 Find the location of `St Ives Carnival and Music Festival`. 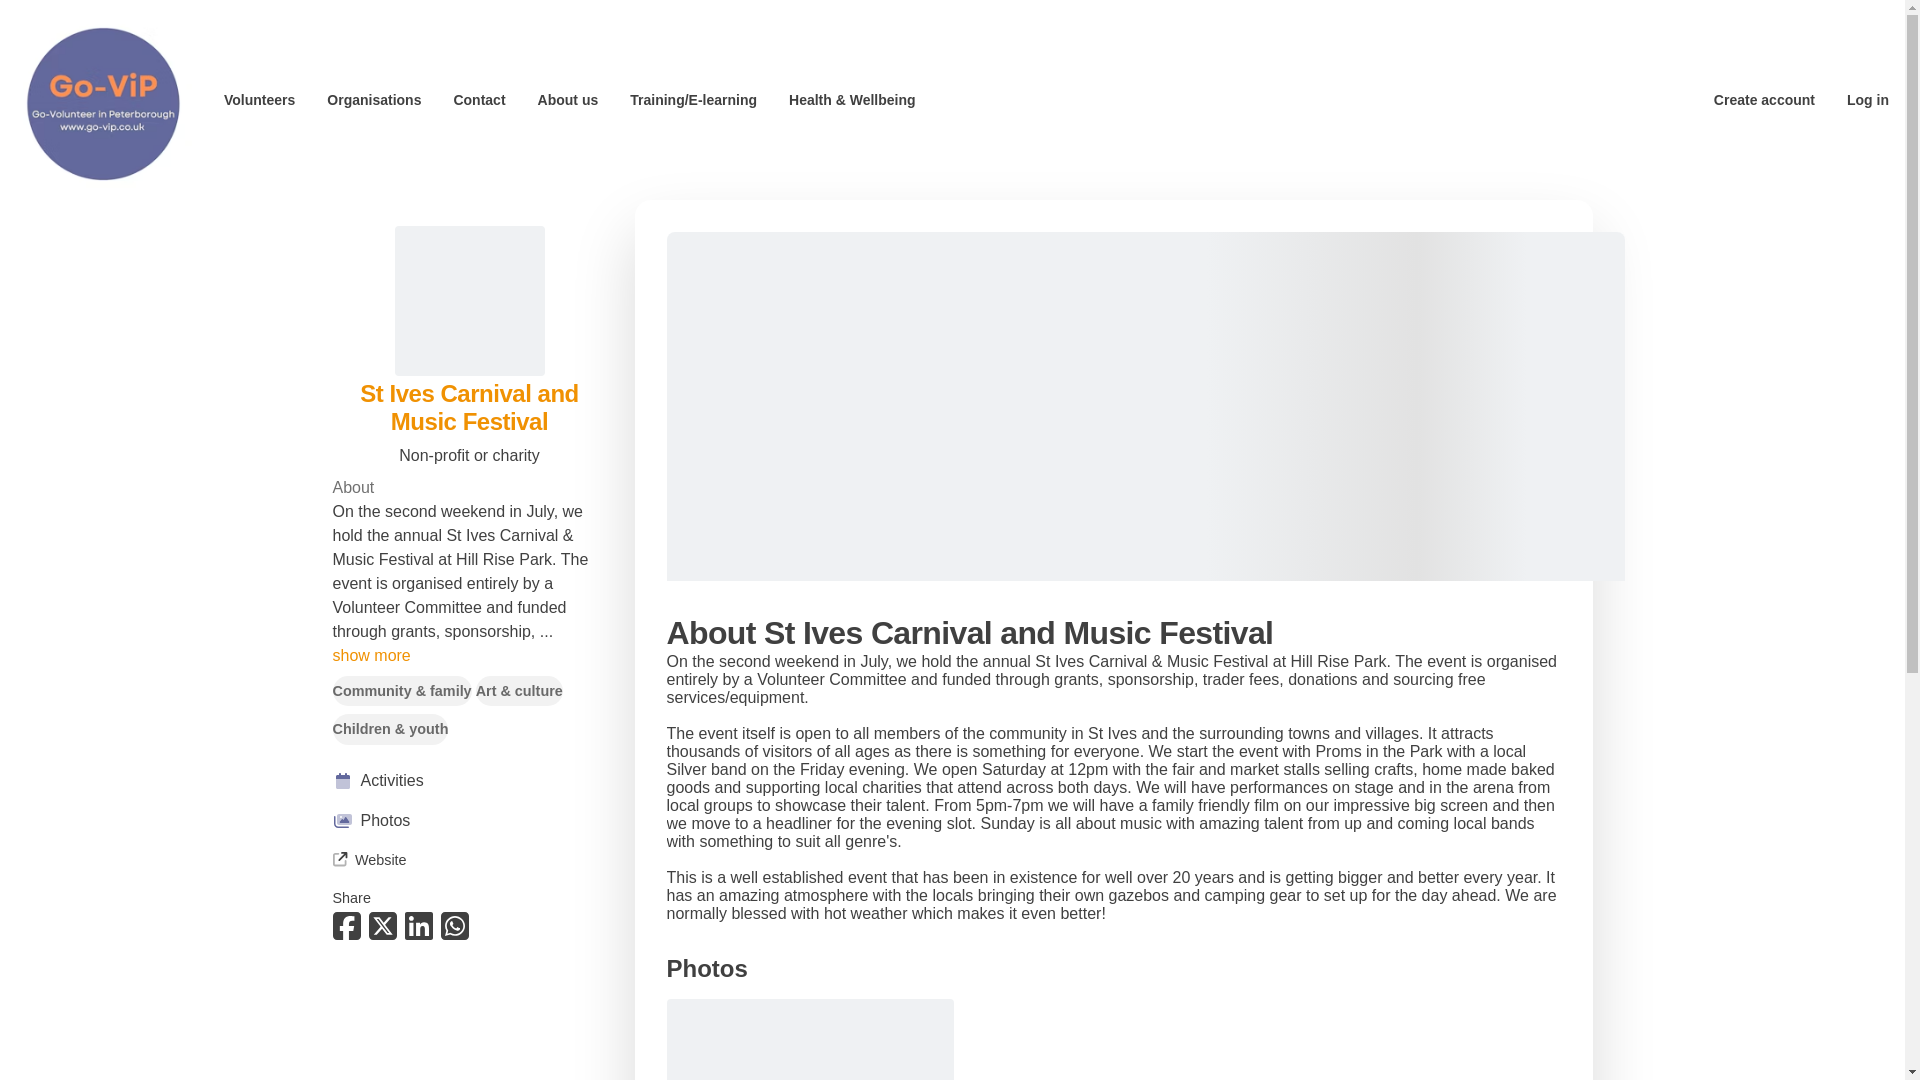

St Ives Carnival and Music Festival is located at coordinates (469, 408).